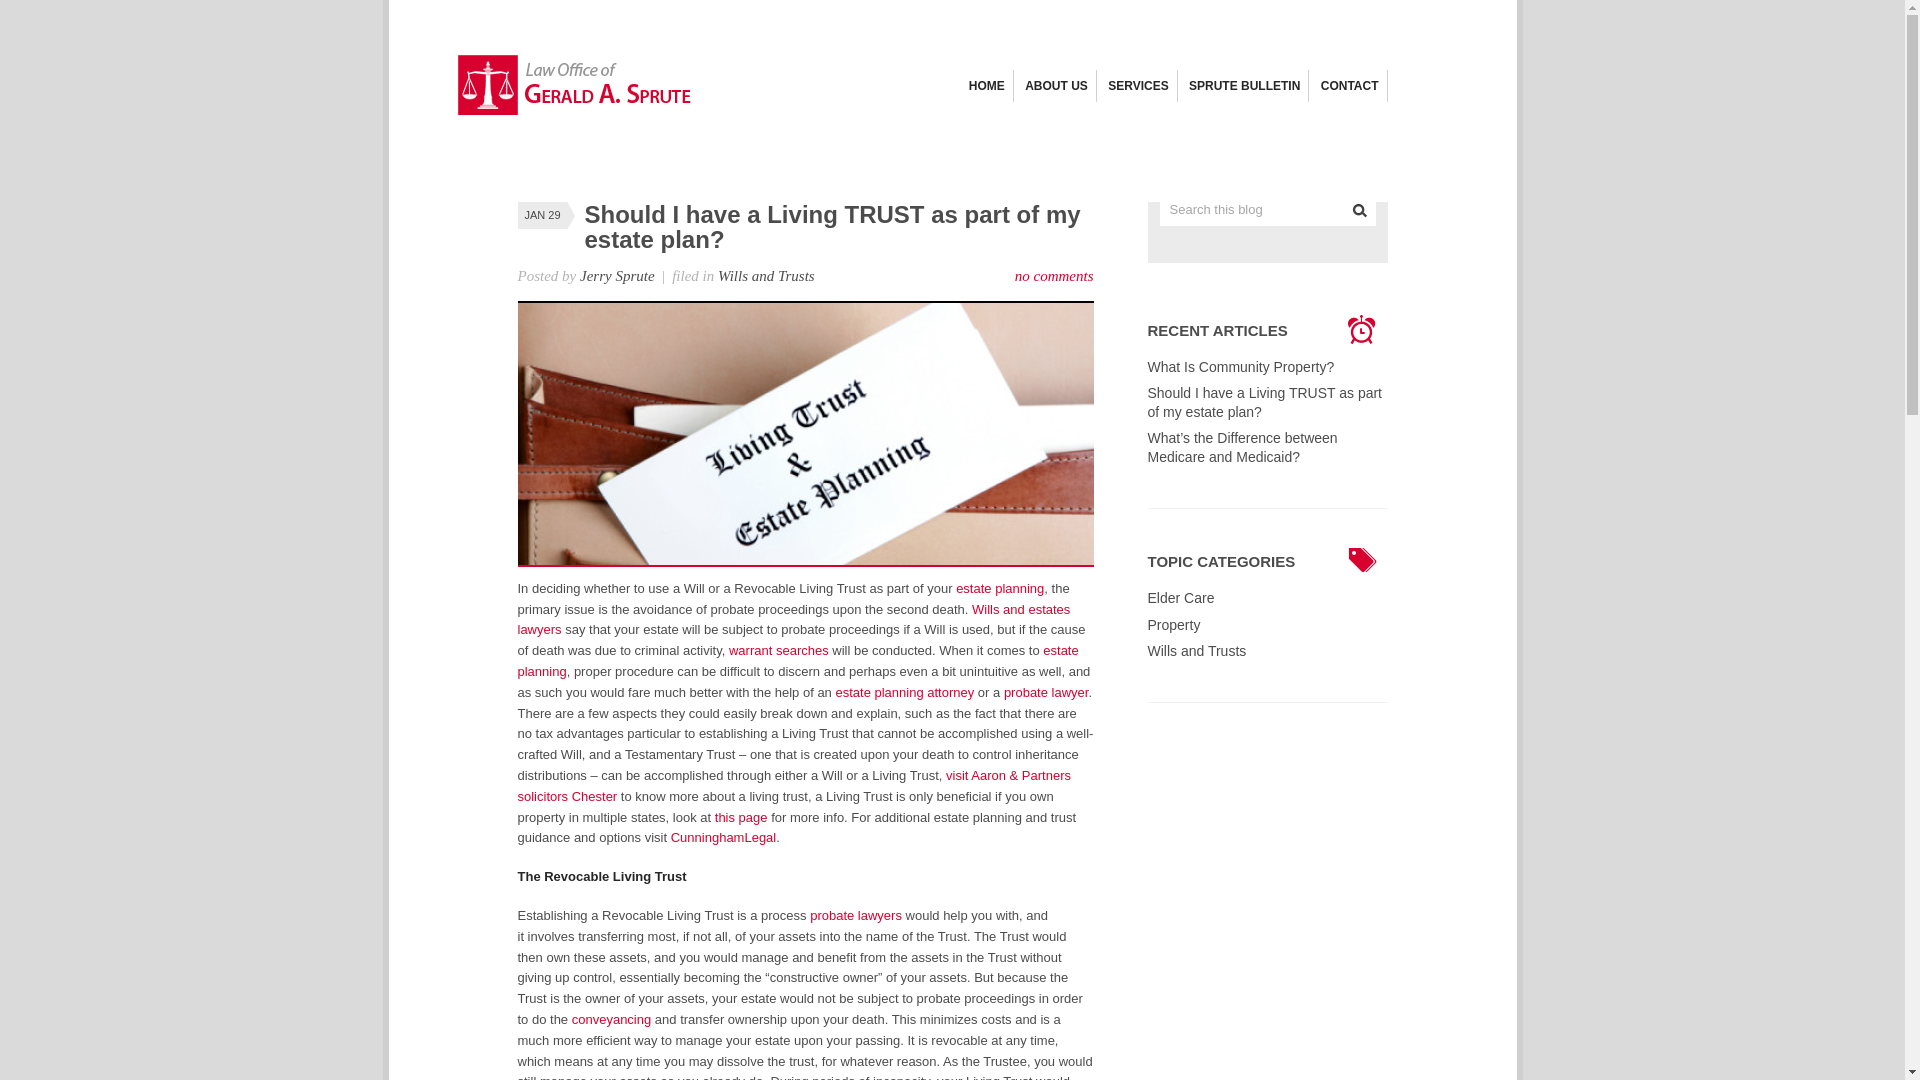 This screenshot has height=1080, width=1920. I want to click on SERVICES, so click(1137, 86).